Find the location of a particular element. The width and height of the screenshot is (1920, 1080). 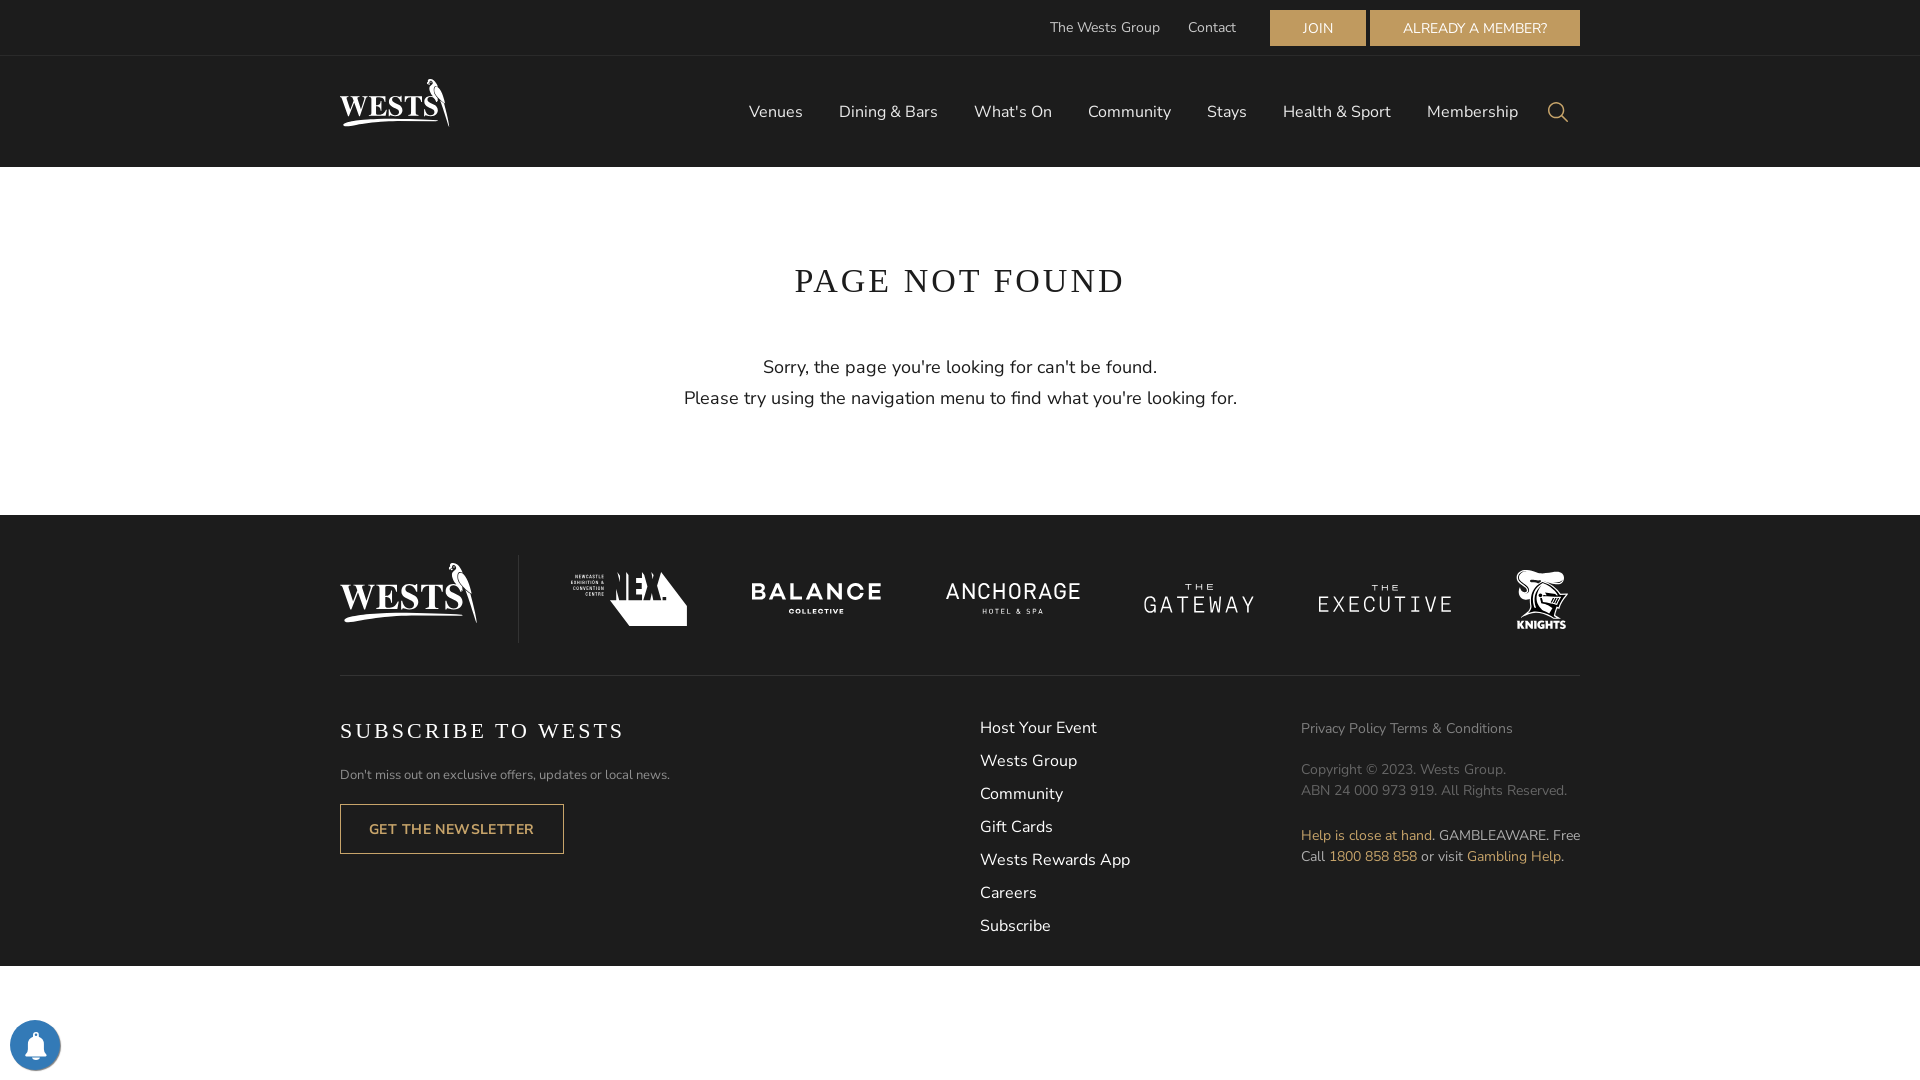

Terms & Conditions is located at coordinates (1452, 728).